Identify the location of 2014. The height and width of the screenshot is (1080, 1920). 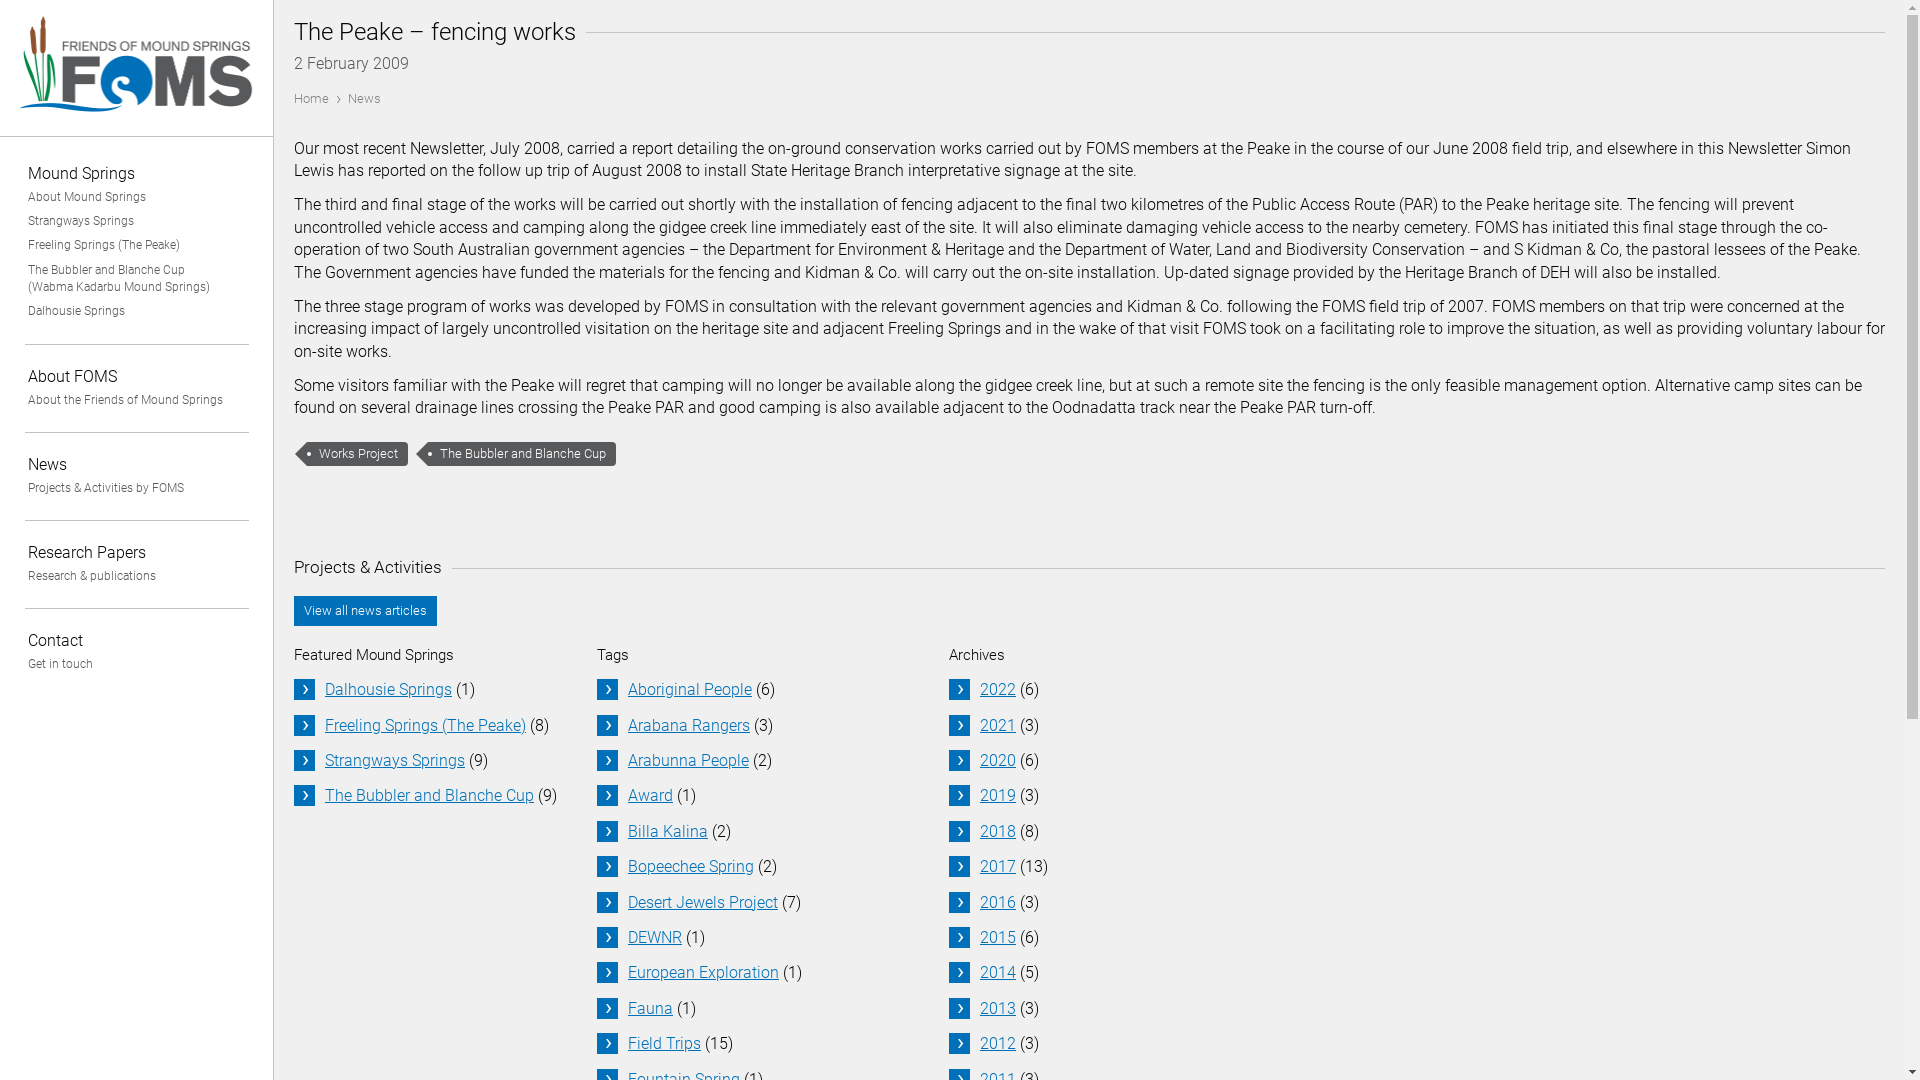
(998, 972).